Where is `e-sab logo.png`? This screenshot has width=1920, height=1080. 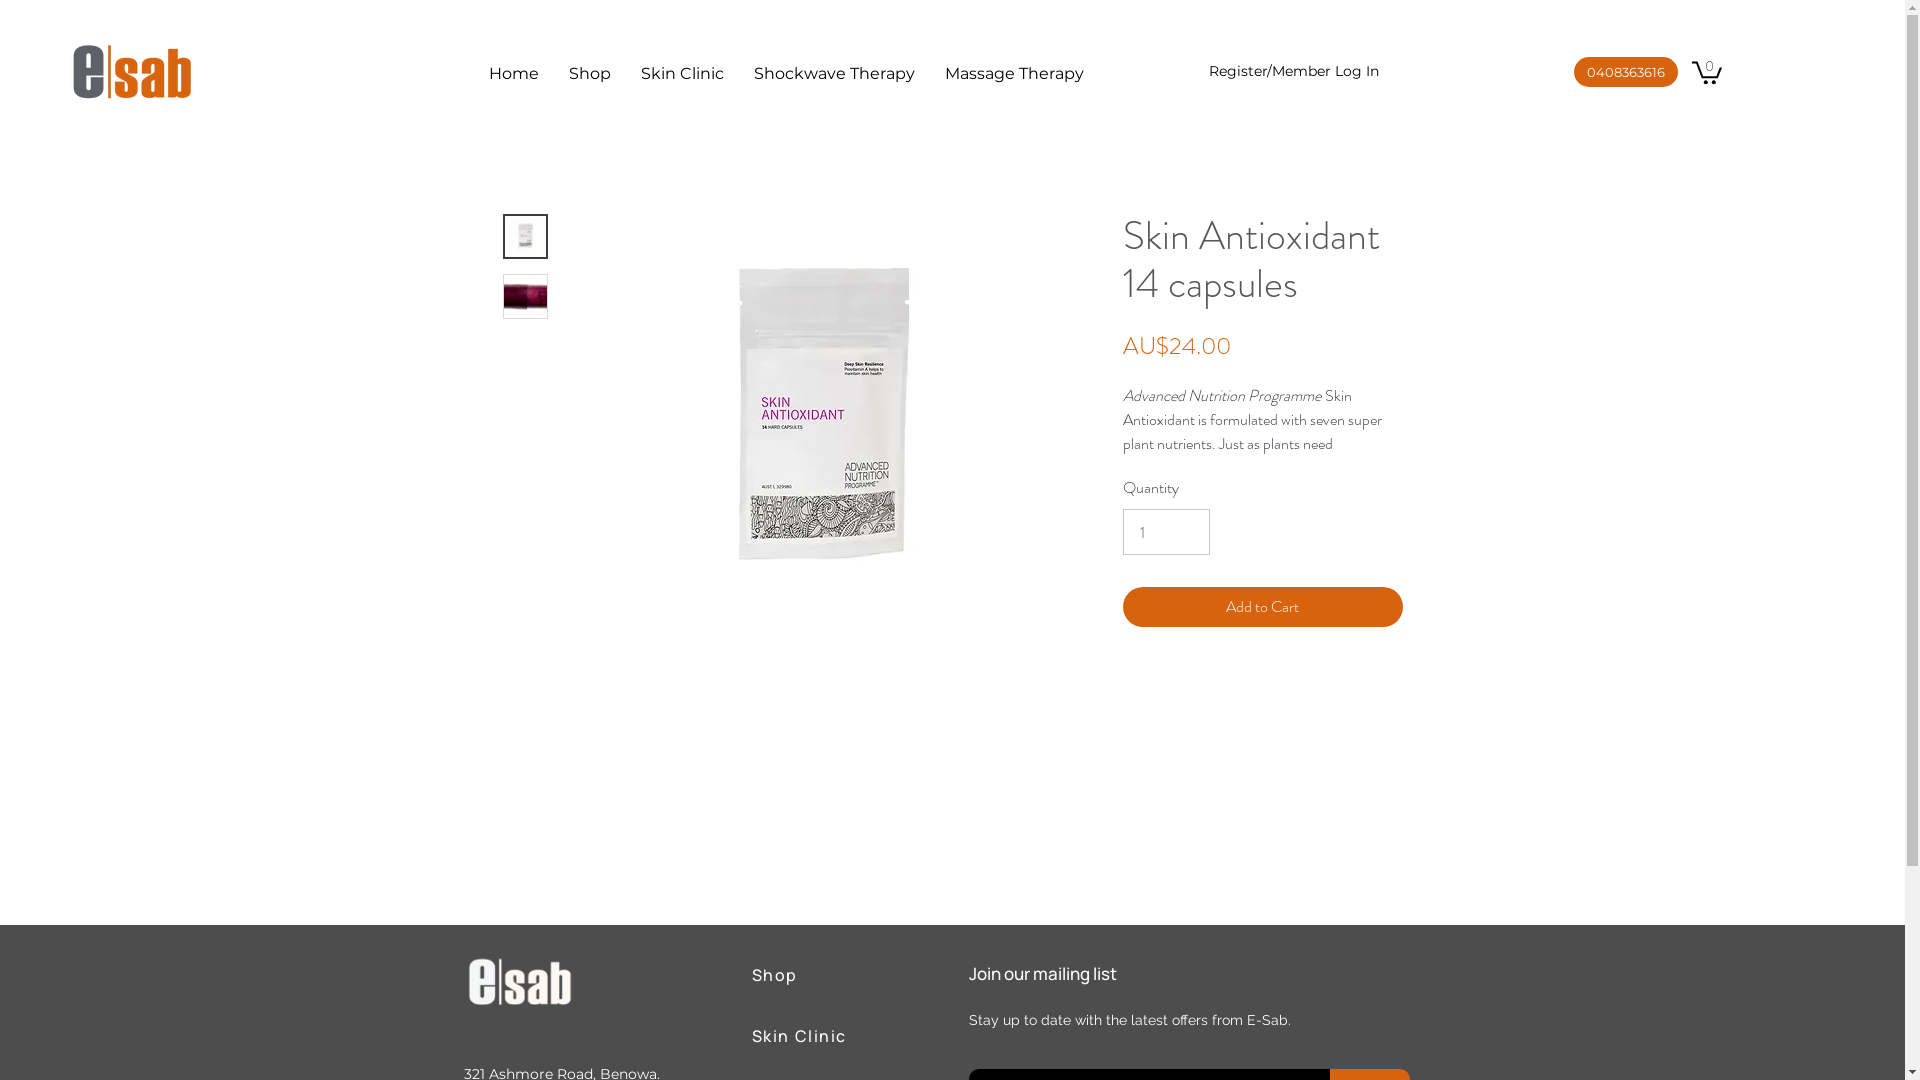 e-sab logo.png is located at coordinates (132, 71).